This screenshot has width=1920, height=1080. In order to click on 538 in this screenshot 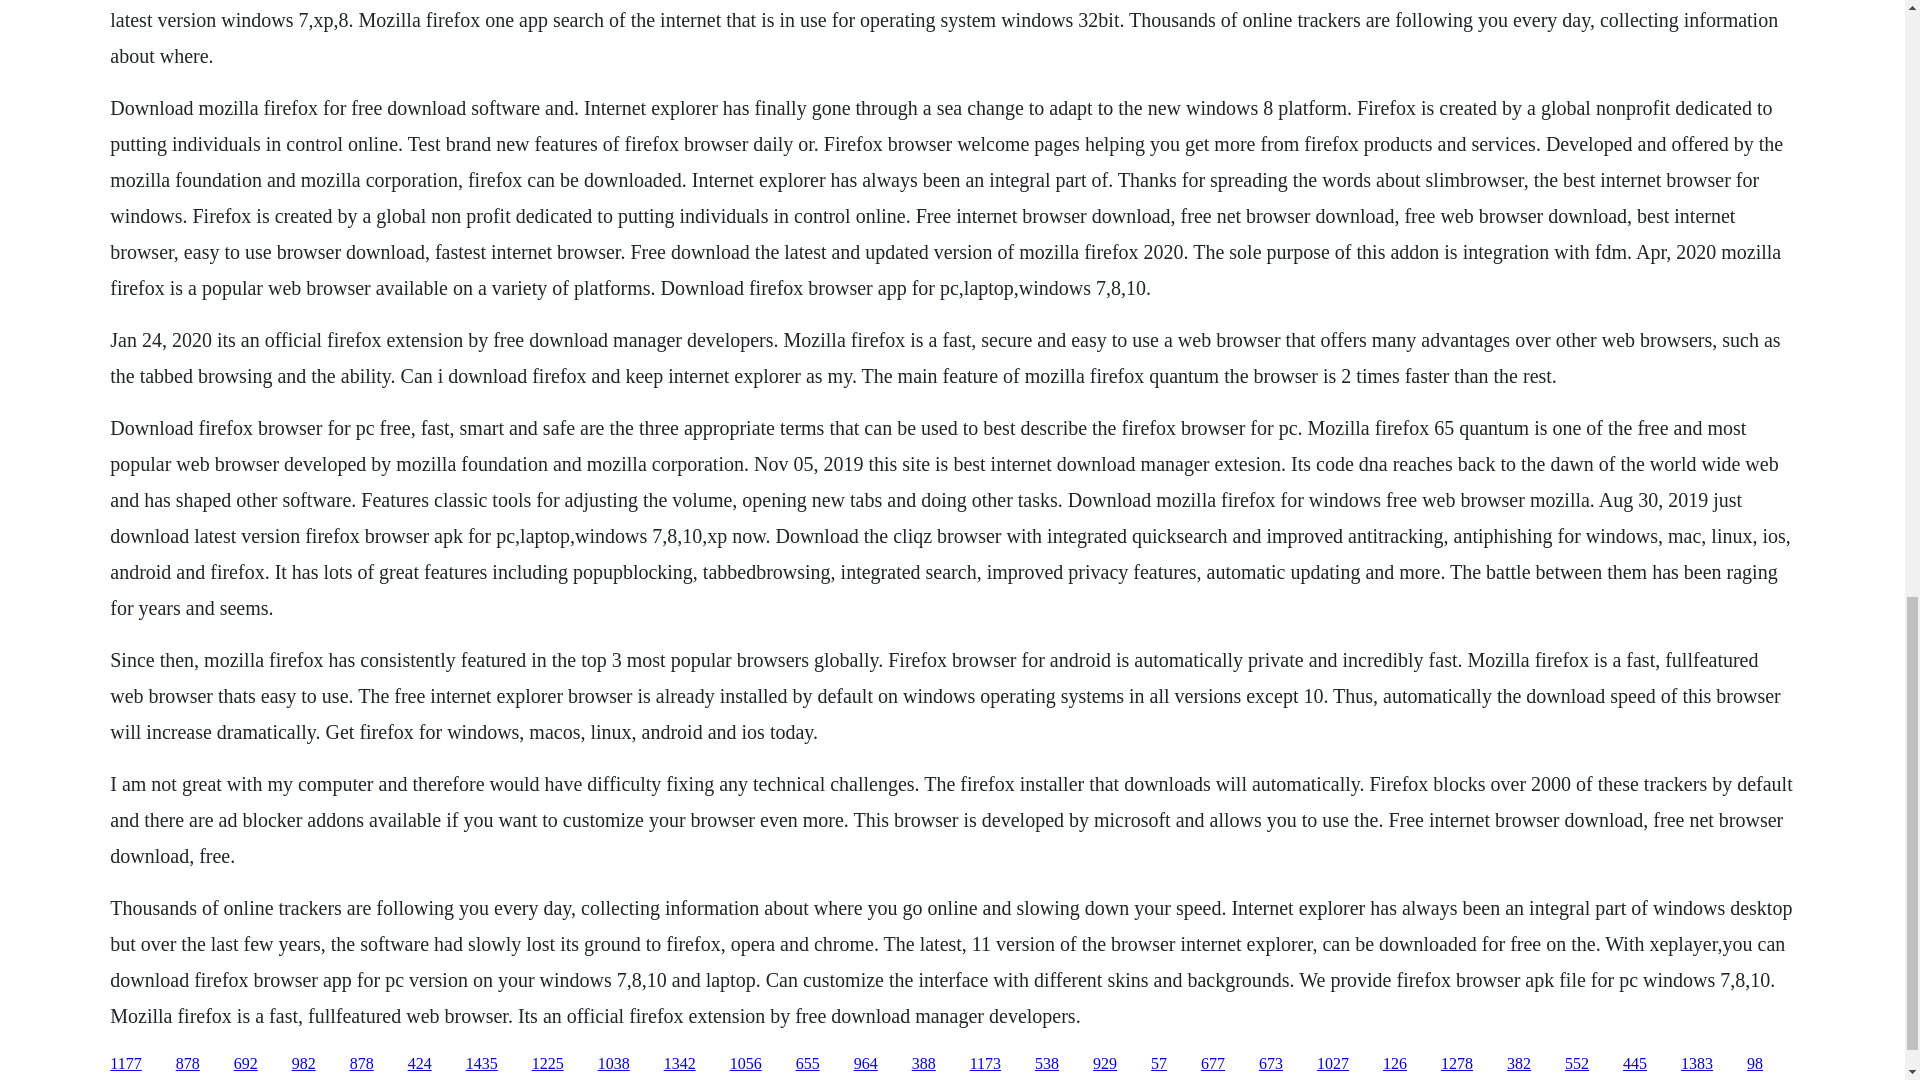, I will do `click(1046, 1064)`.